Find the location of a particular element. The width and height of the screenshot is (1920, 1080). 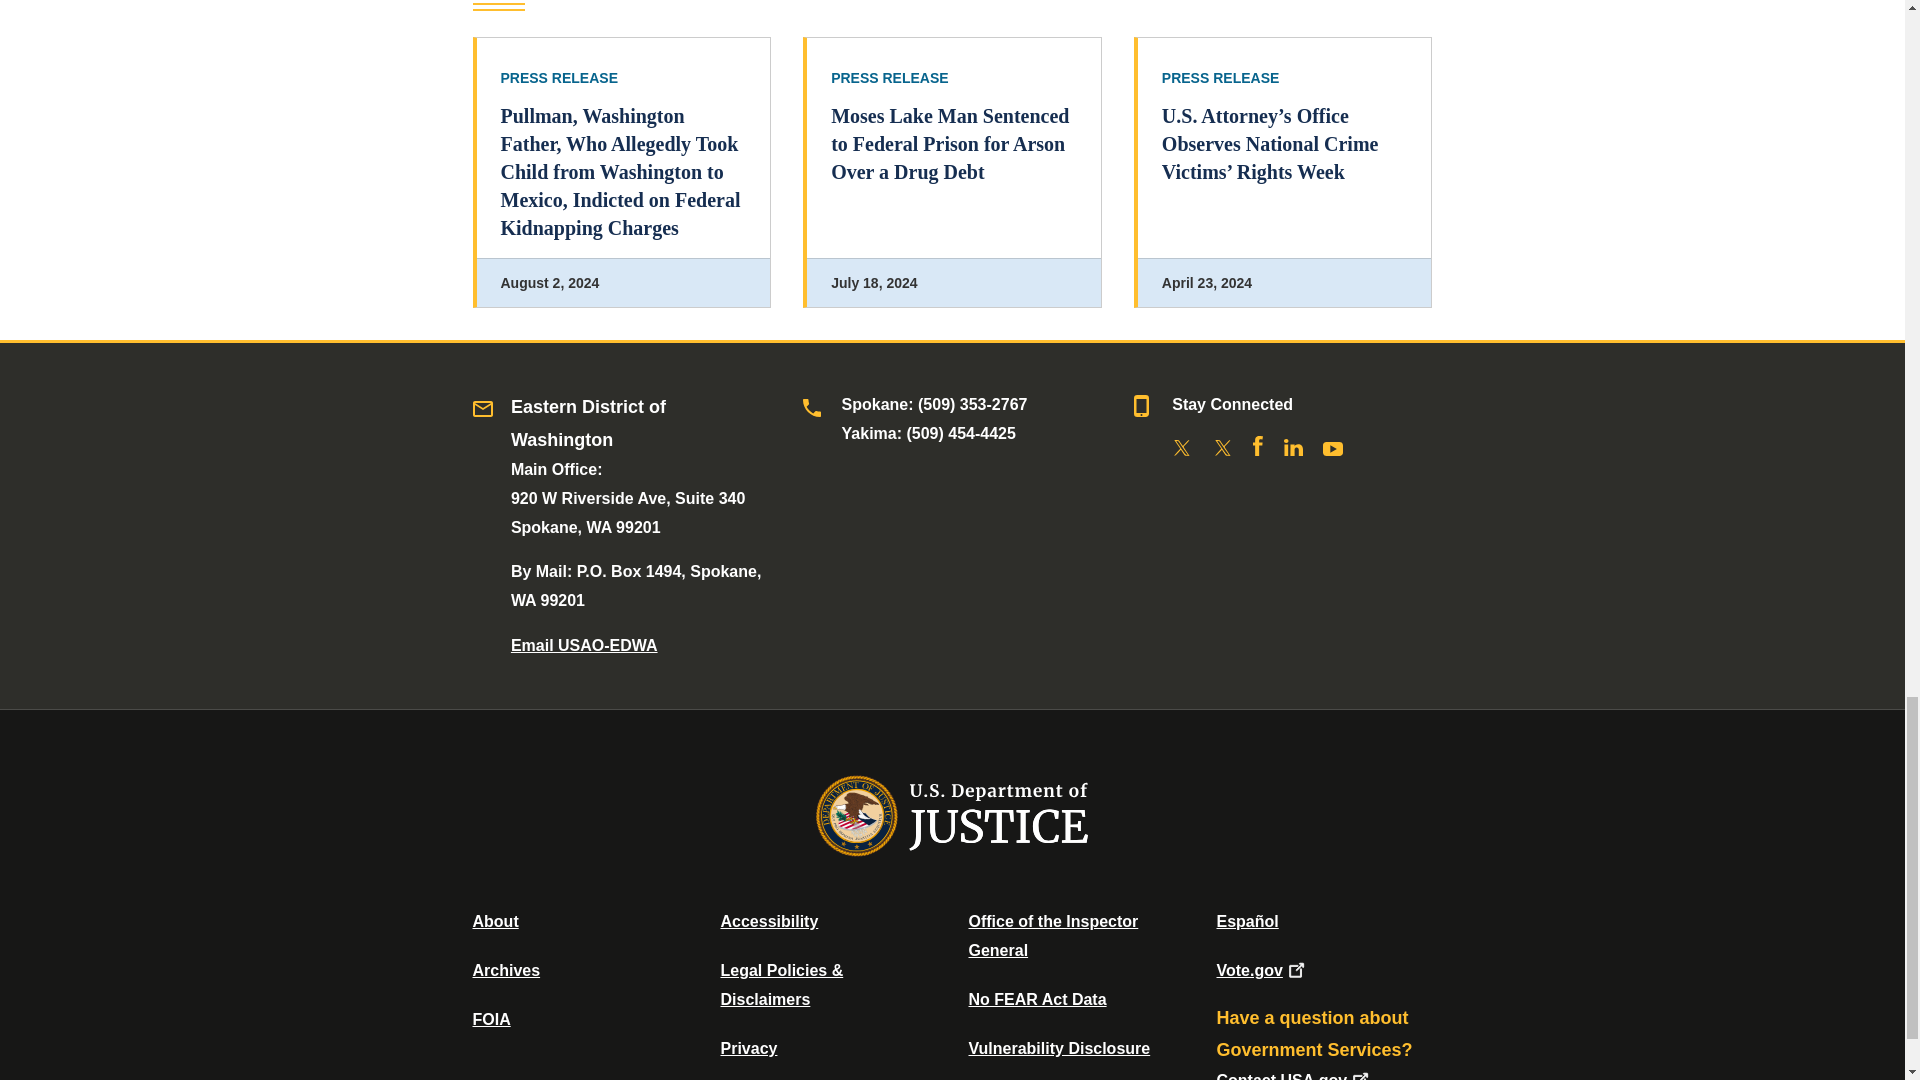

Accessibility Statement is located at coordinates (768, 920).